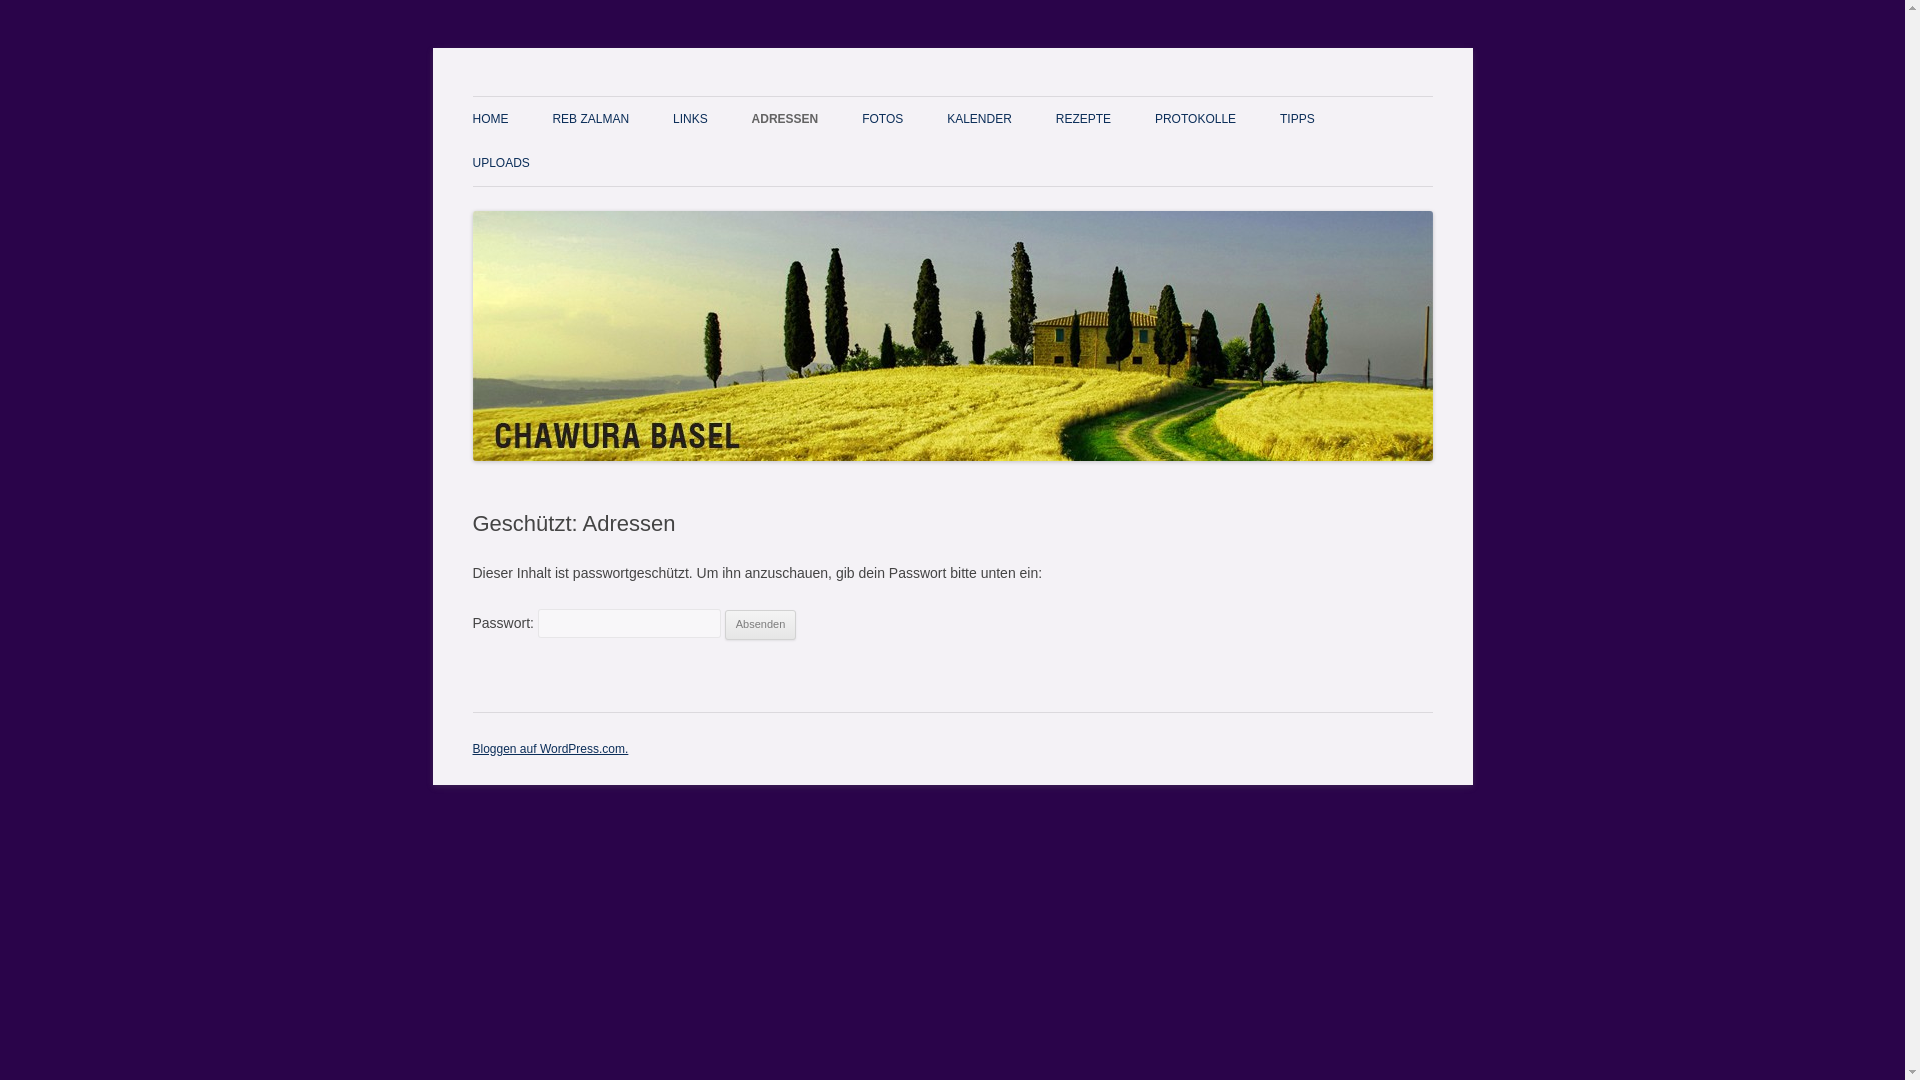  I want to click on TIPPS, so click(1298, 119).